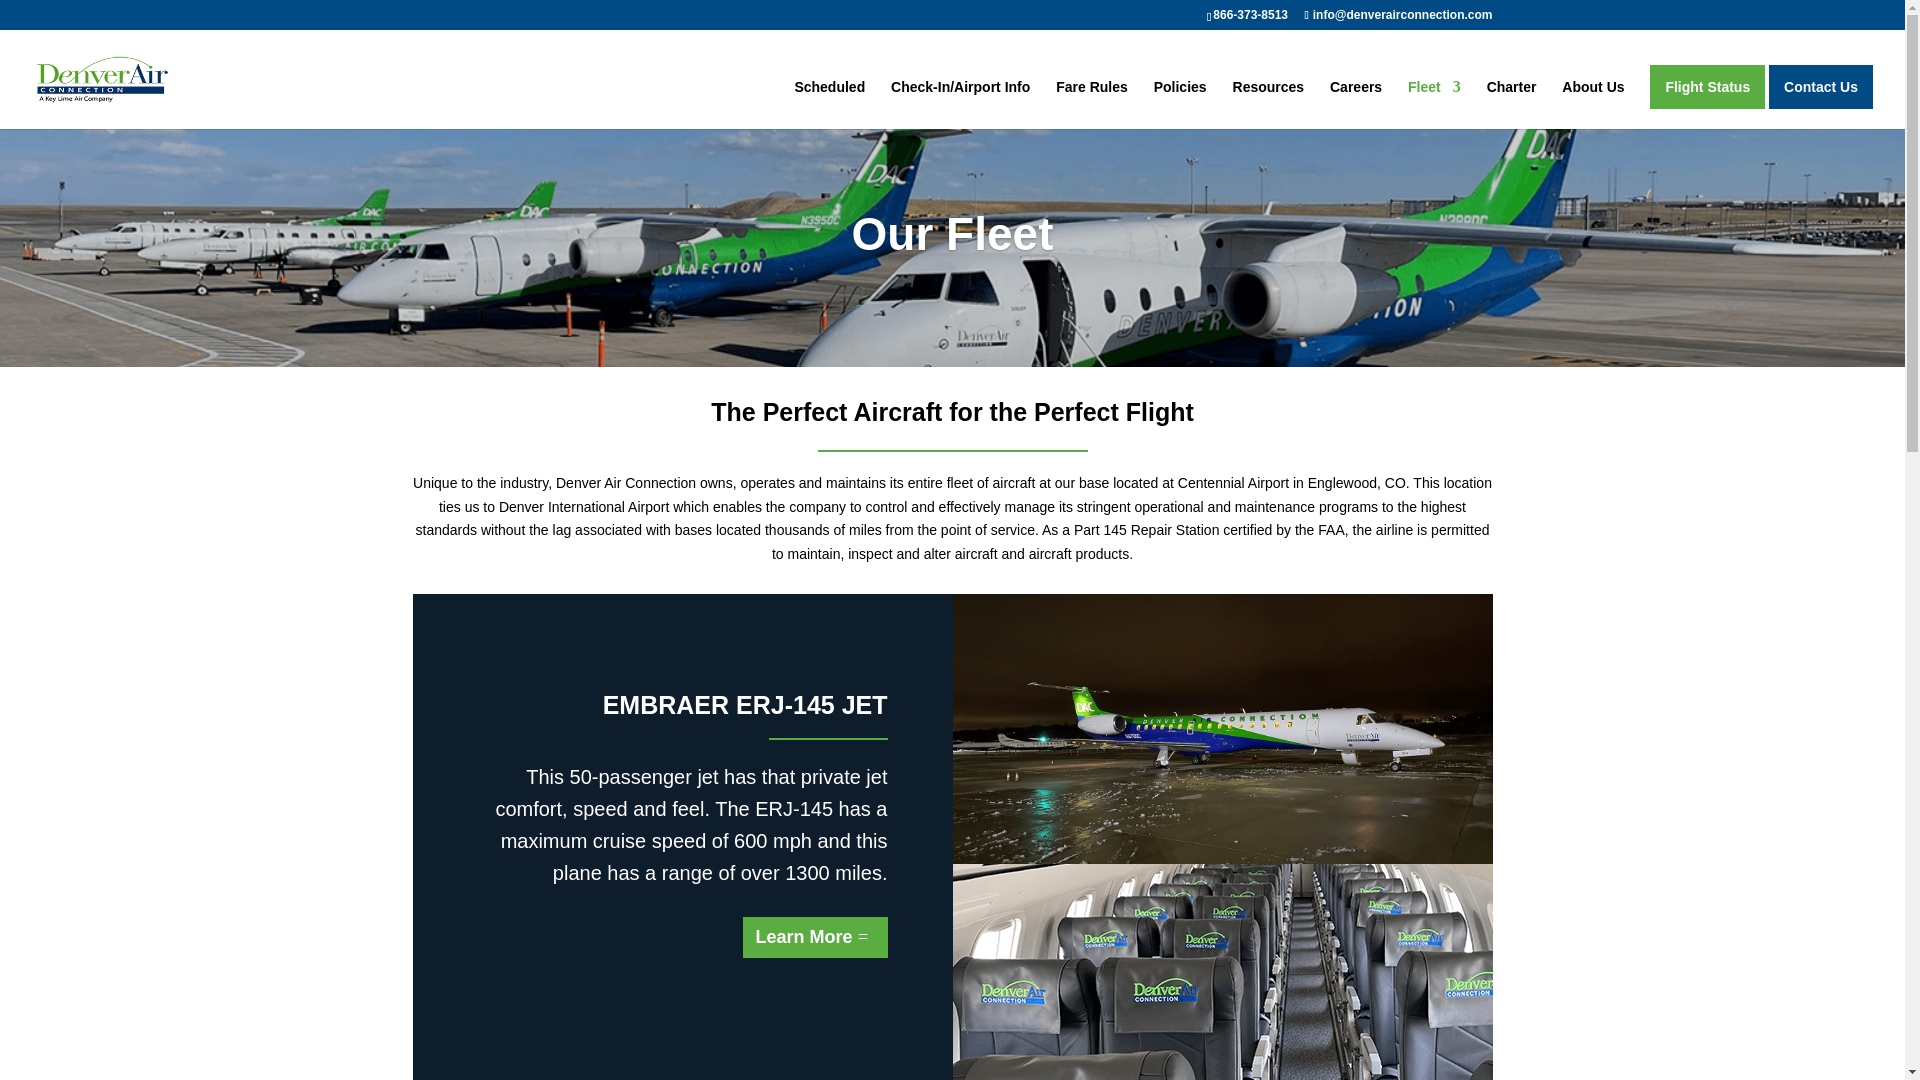 The image size is (1920, 1080). I want to click on Policies, so click(1180, 104).